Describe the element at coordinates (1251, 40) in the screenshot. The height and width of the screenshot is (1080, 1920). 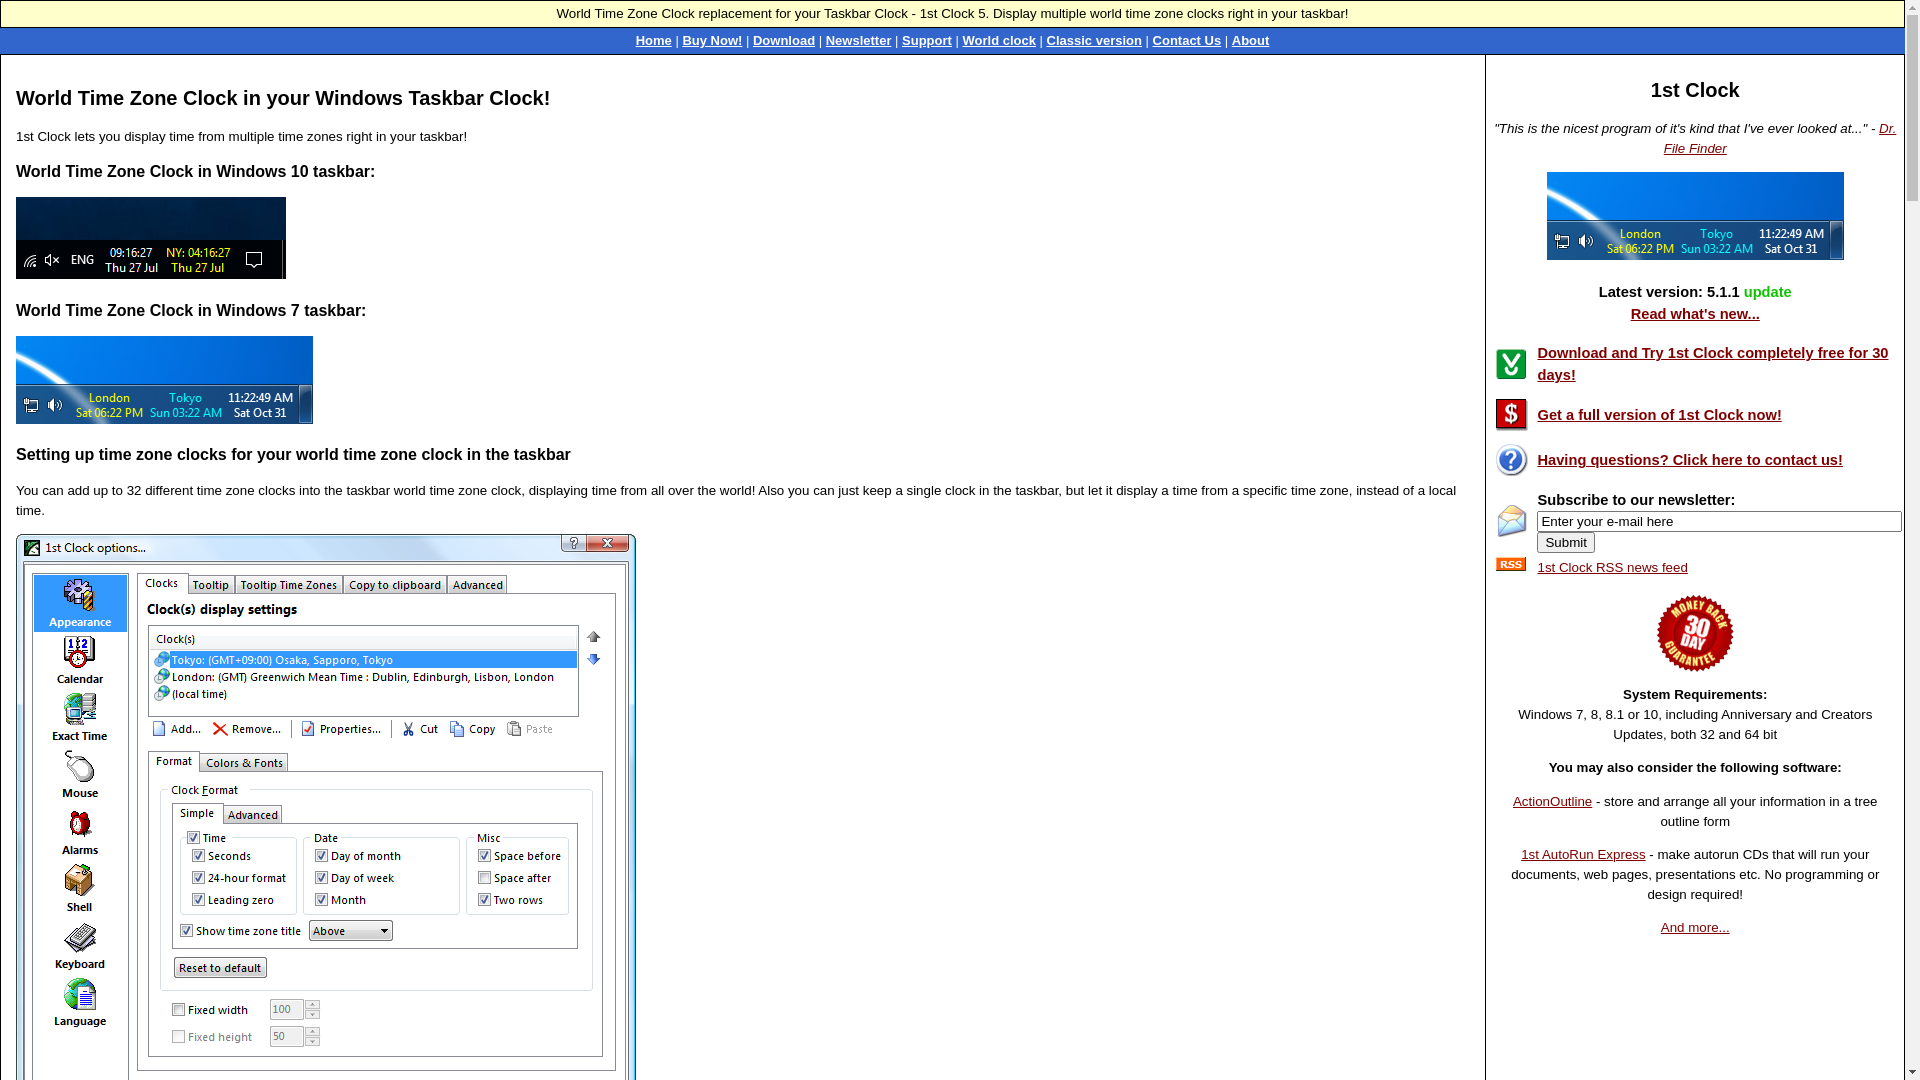
I see `About` at that location.